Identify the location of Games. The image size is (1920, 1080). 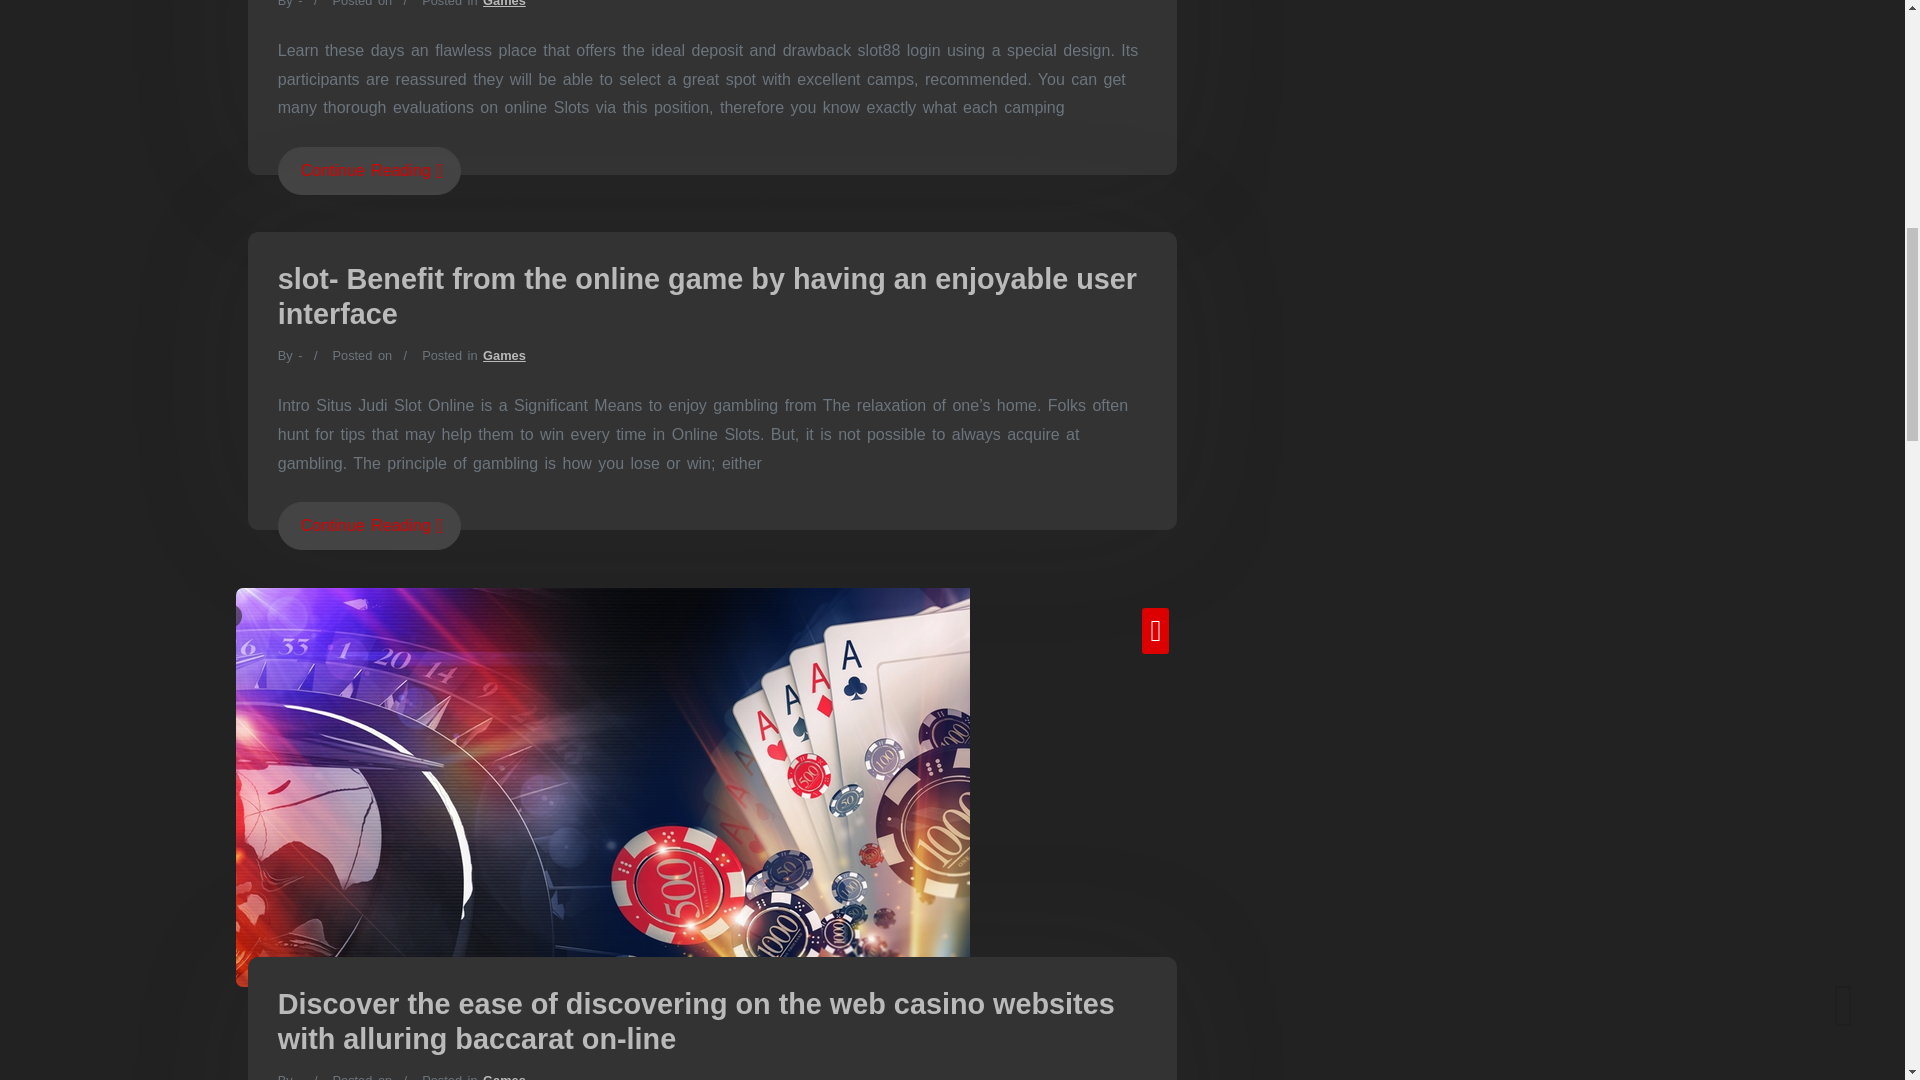
(504, 4).